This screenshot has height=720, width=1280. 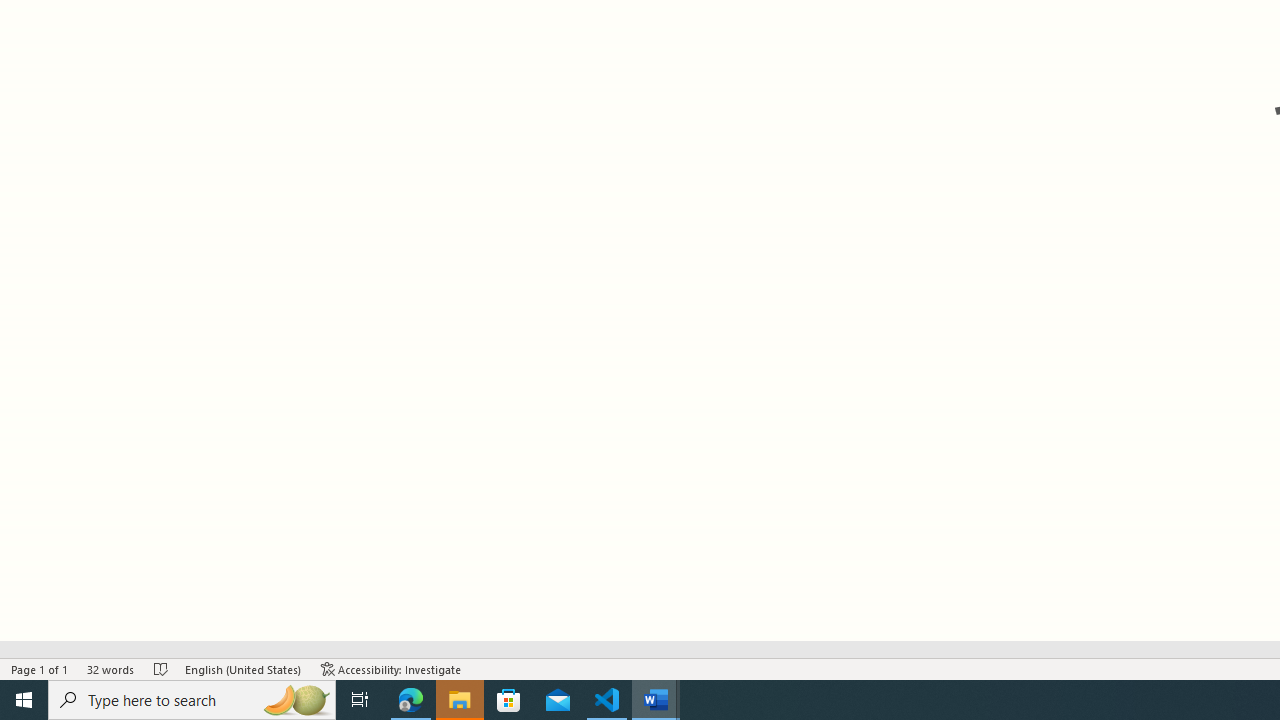 What do you see at coordinates (111, 668) in the screenshot?
I see `Word Count 32 words` at bounding box center [111, 668].